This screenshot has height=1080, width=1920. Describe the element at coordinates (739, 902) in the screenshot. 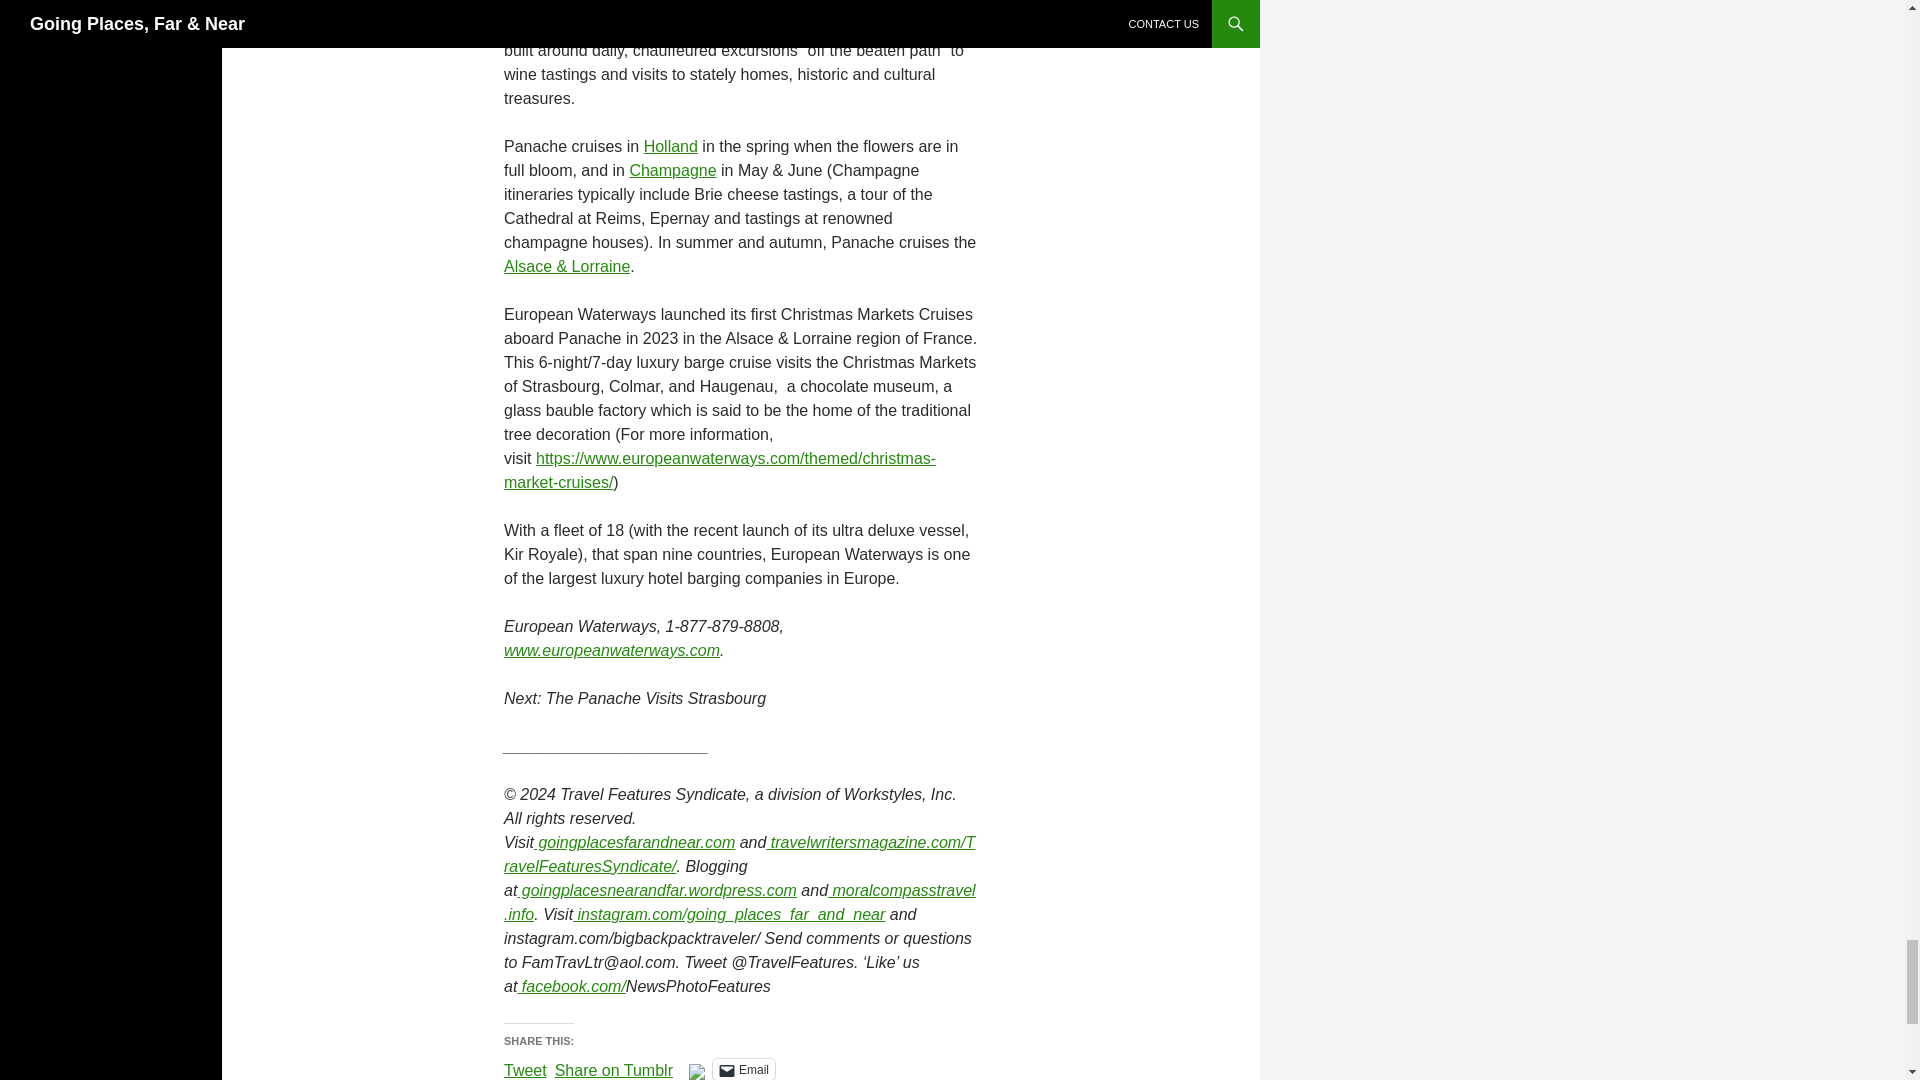

I see ` moralcompasstravel.info` at that location.